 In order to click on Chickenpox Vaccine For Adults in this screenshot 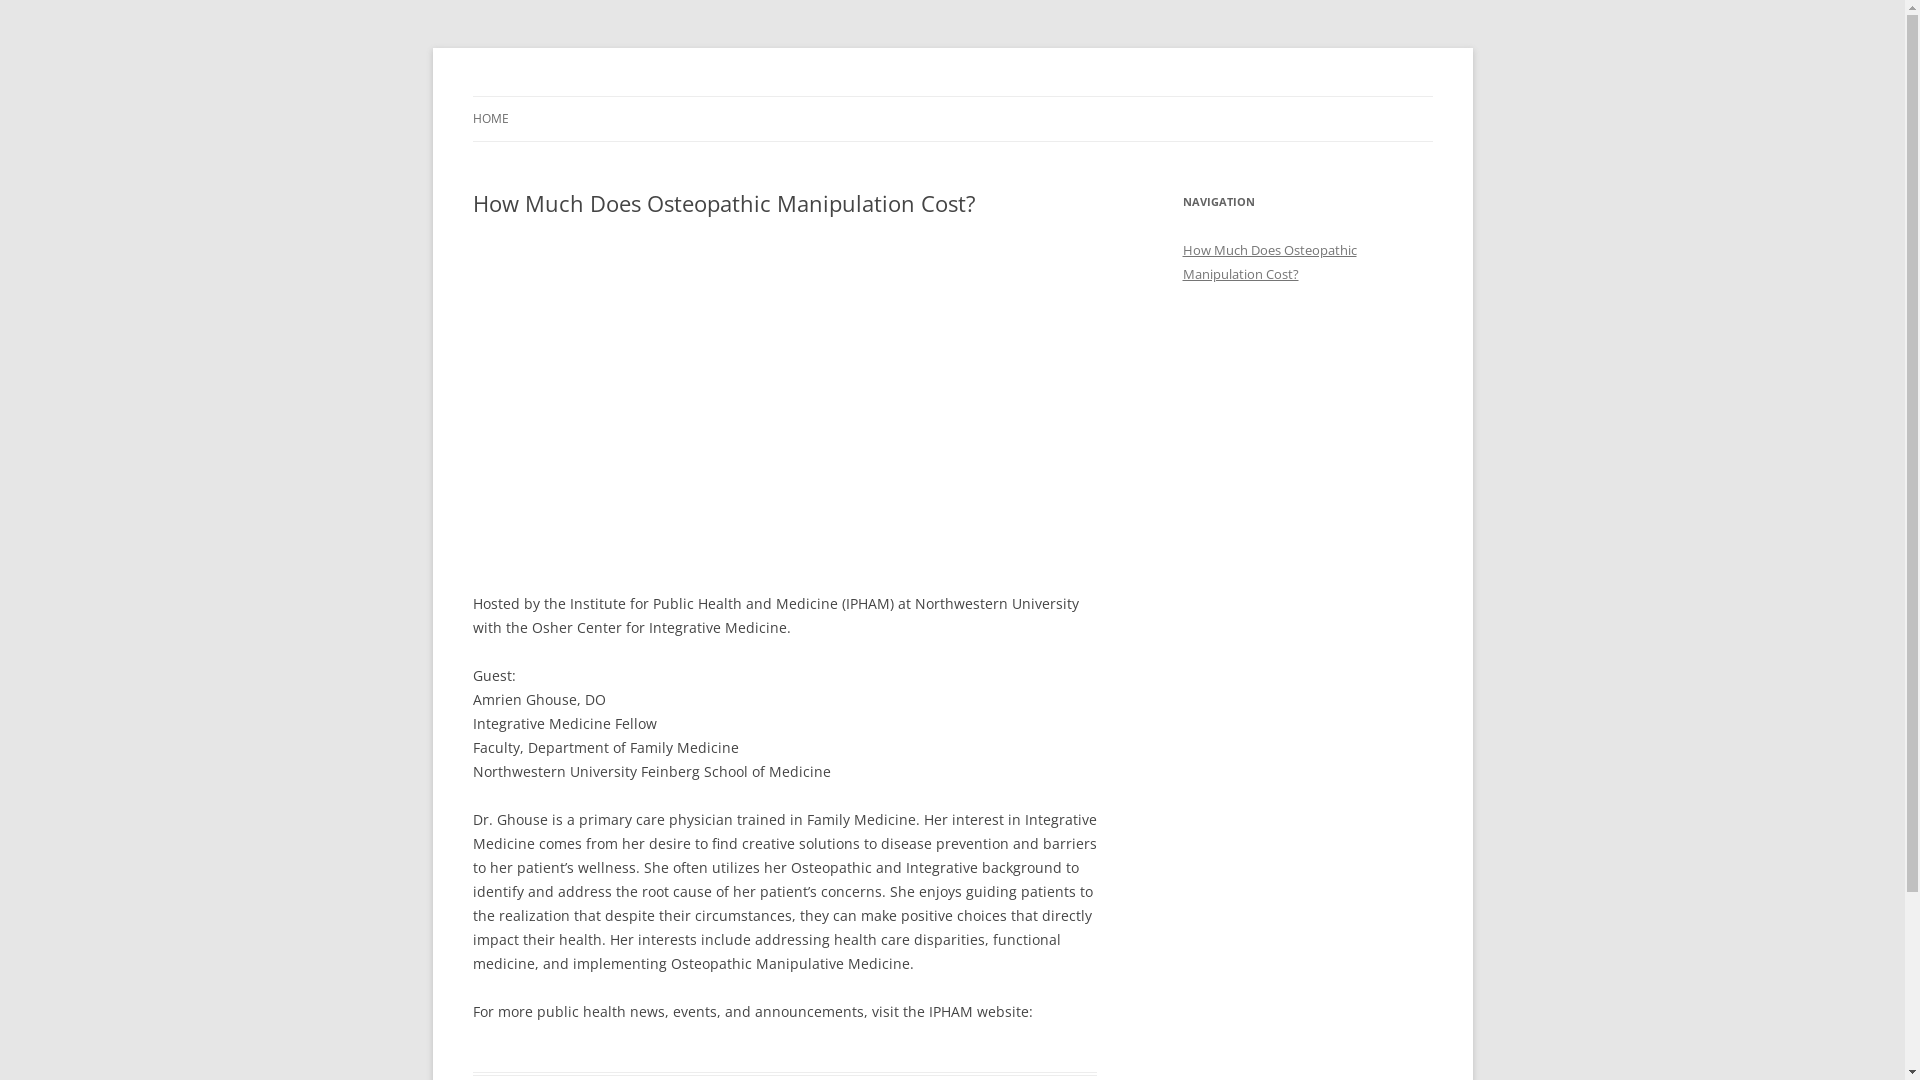, I will do `click(670, 96)`.